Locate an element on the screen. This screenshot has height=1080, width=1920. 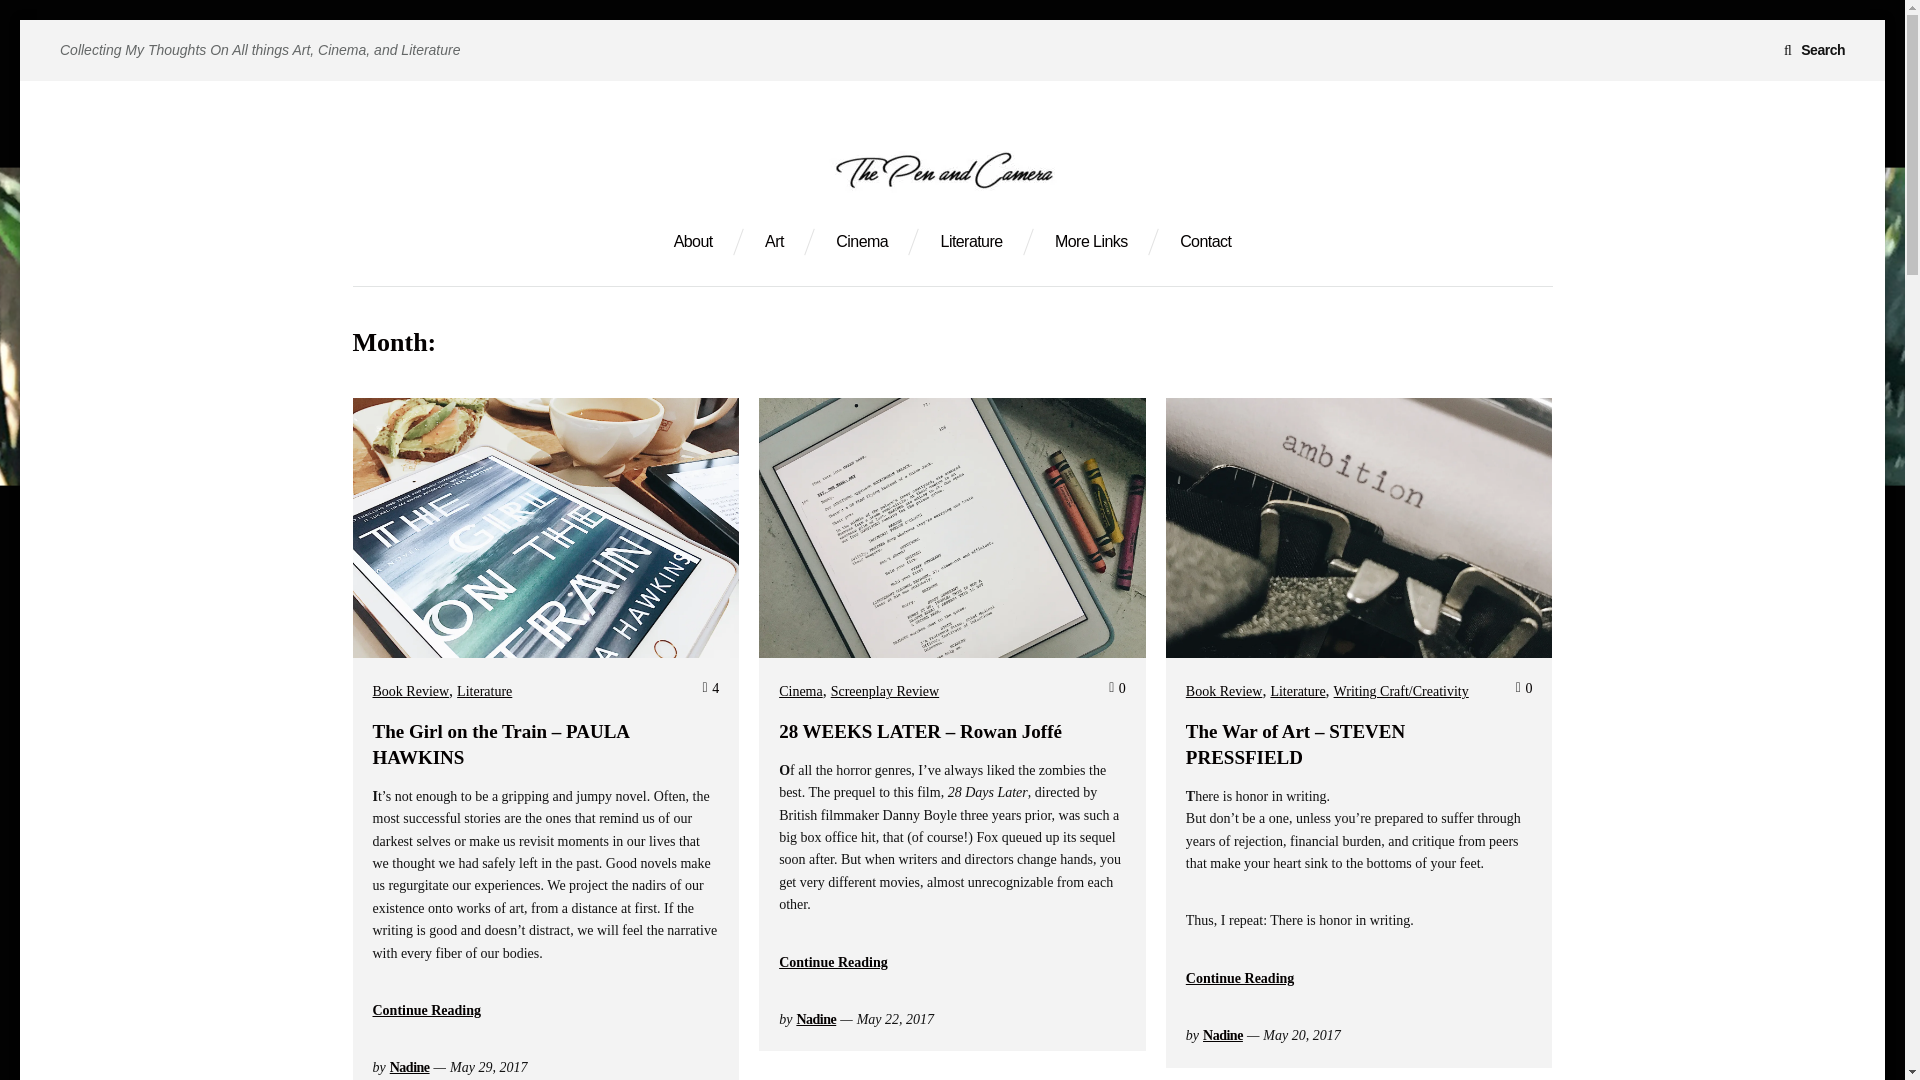
Book Review is located at coordinates (1224, 692).